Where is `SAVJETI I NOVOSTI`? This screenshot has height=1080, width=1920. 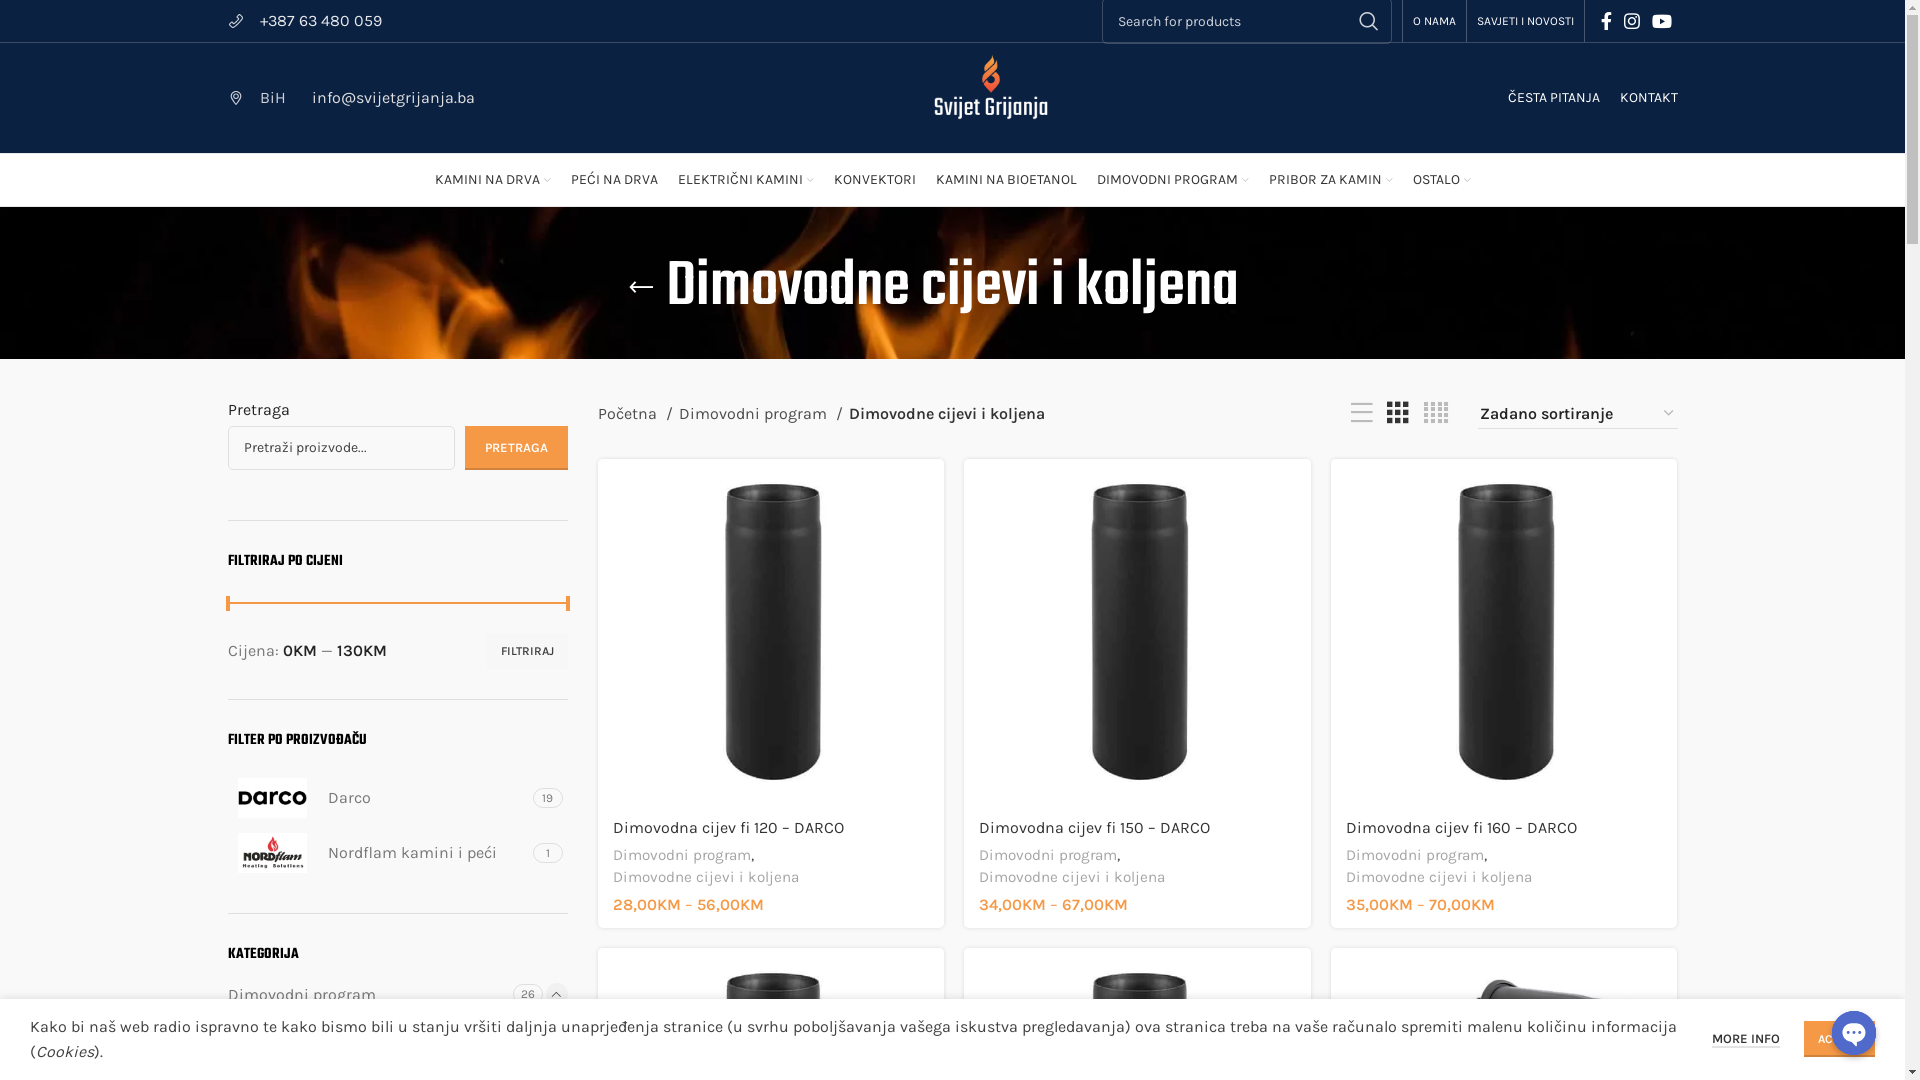 SAVJETI I NOVOSTI is located at coordinates (1524, 21).